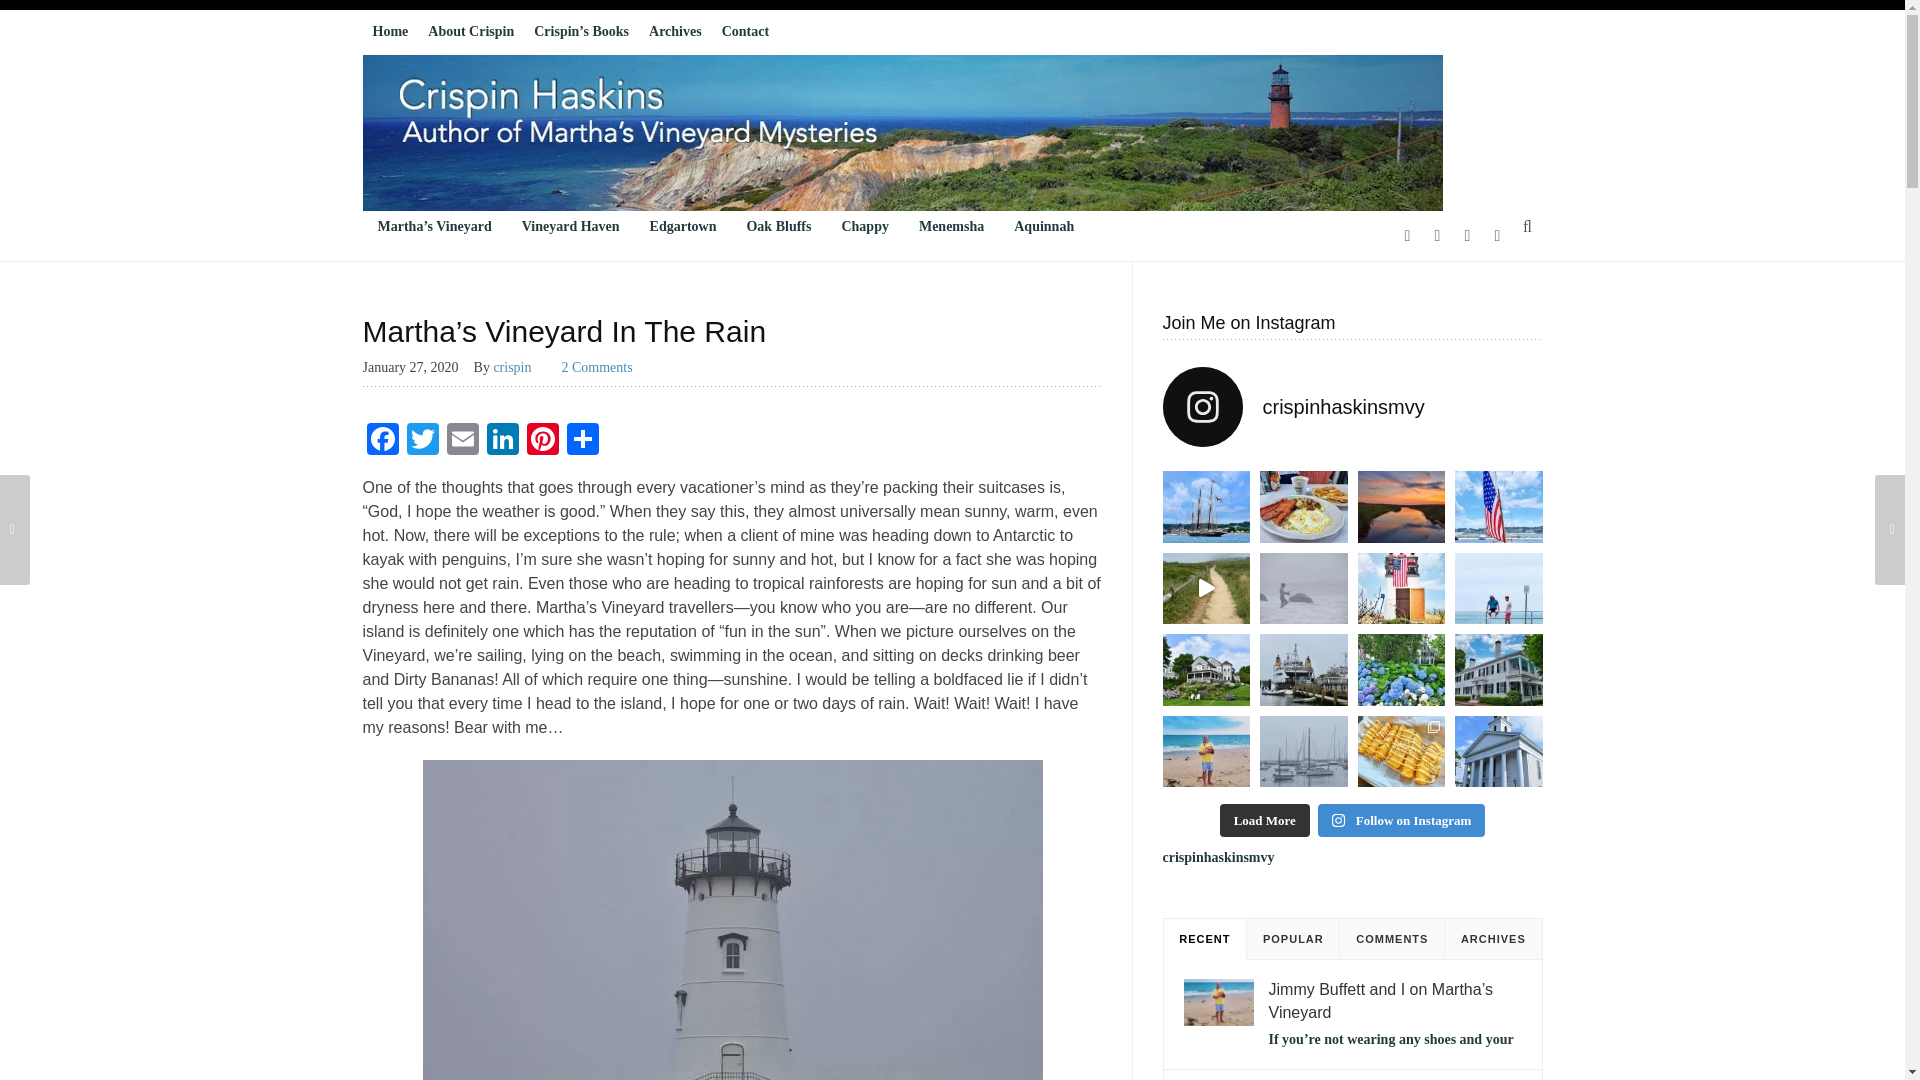 This screenshot has width=1920, height=1080. I want to click on Edgartown, so click(683, 226).